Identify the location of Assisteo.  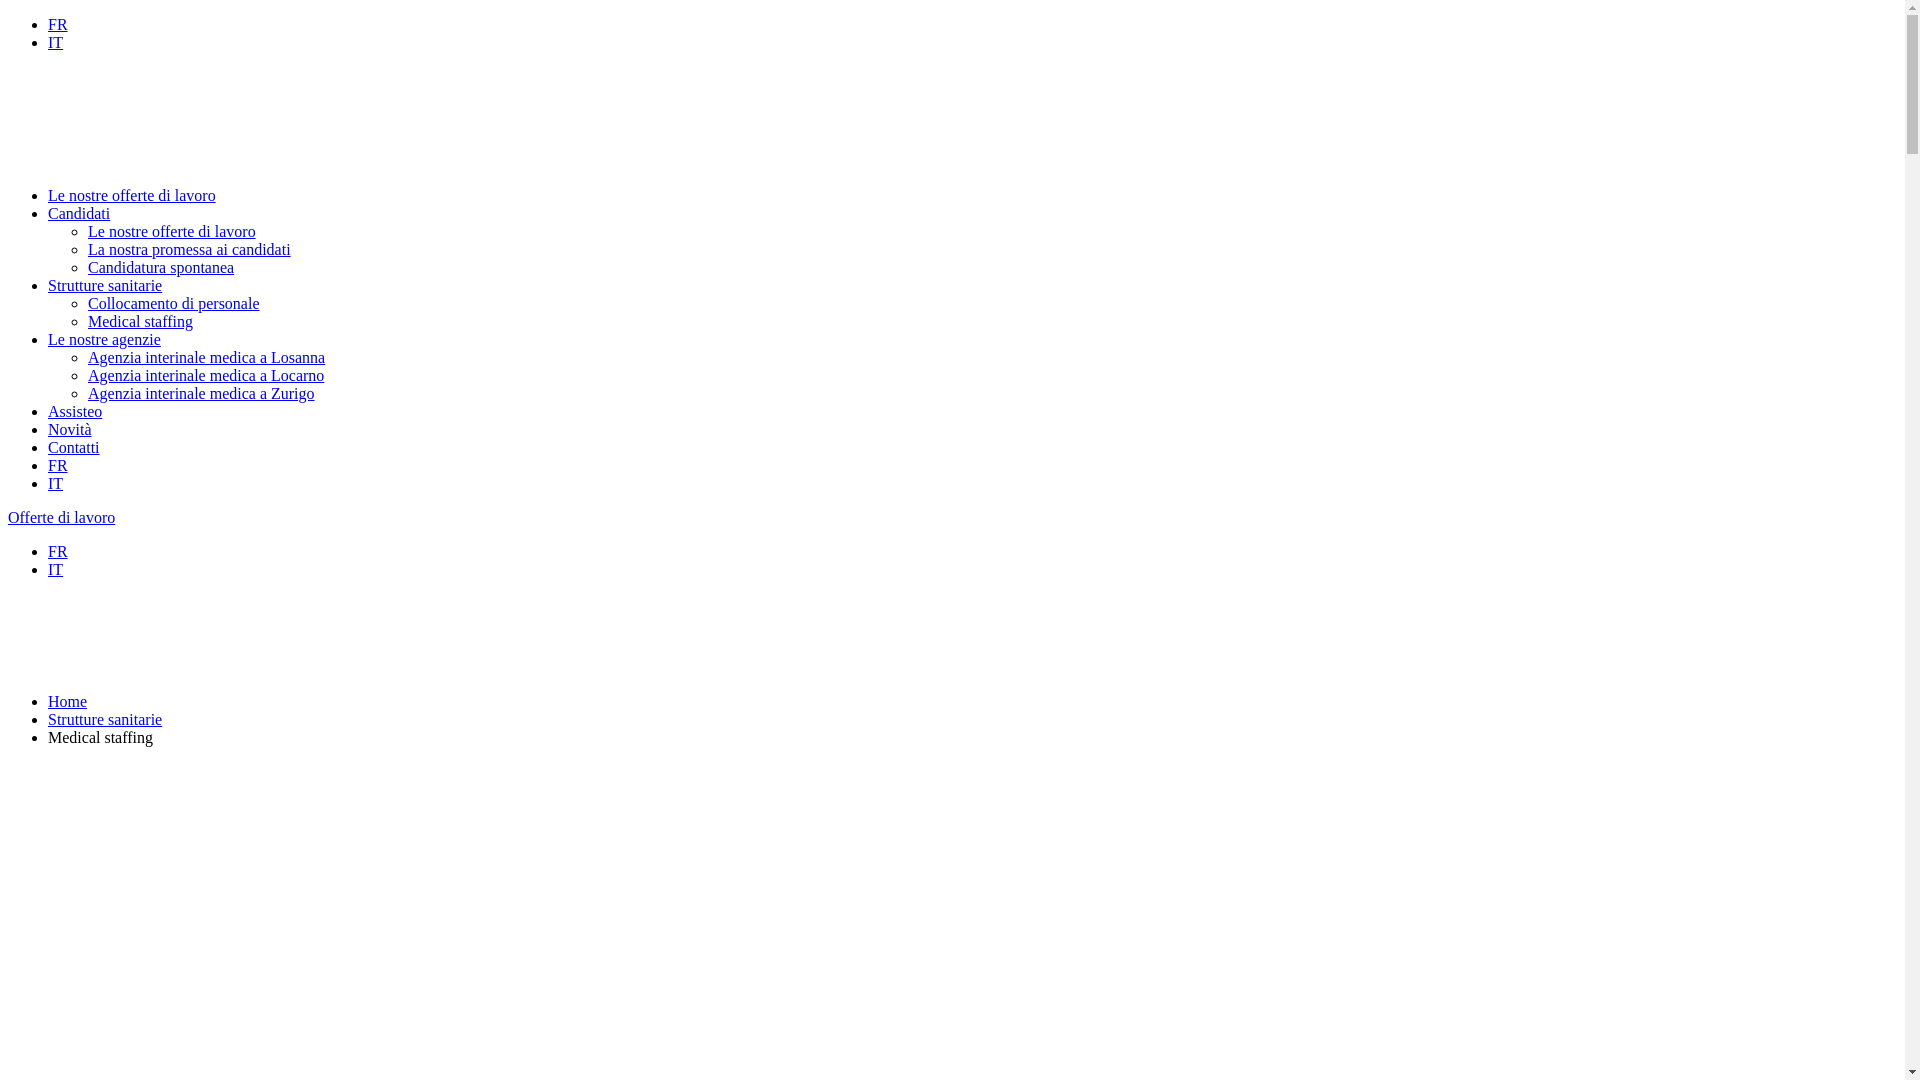
(75, 412).